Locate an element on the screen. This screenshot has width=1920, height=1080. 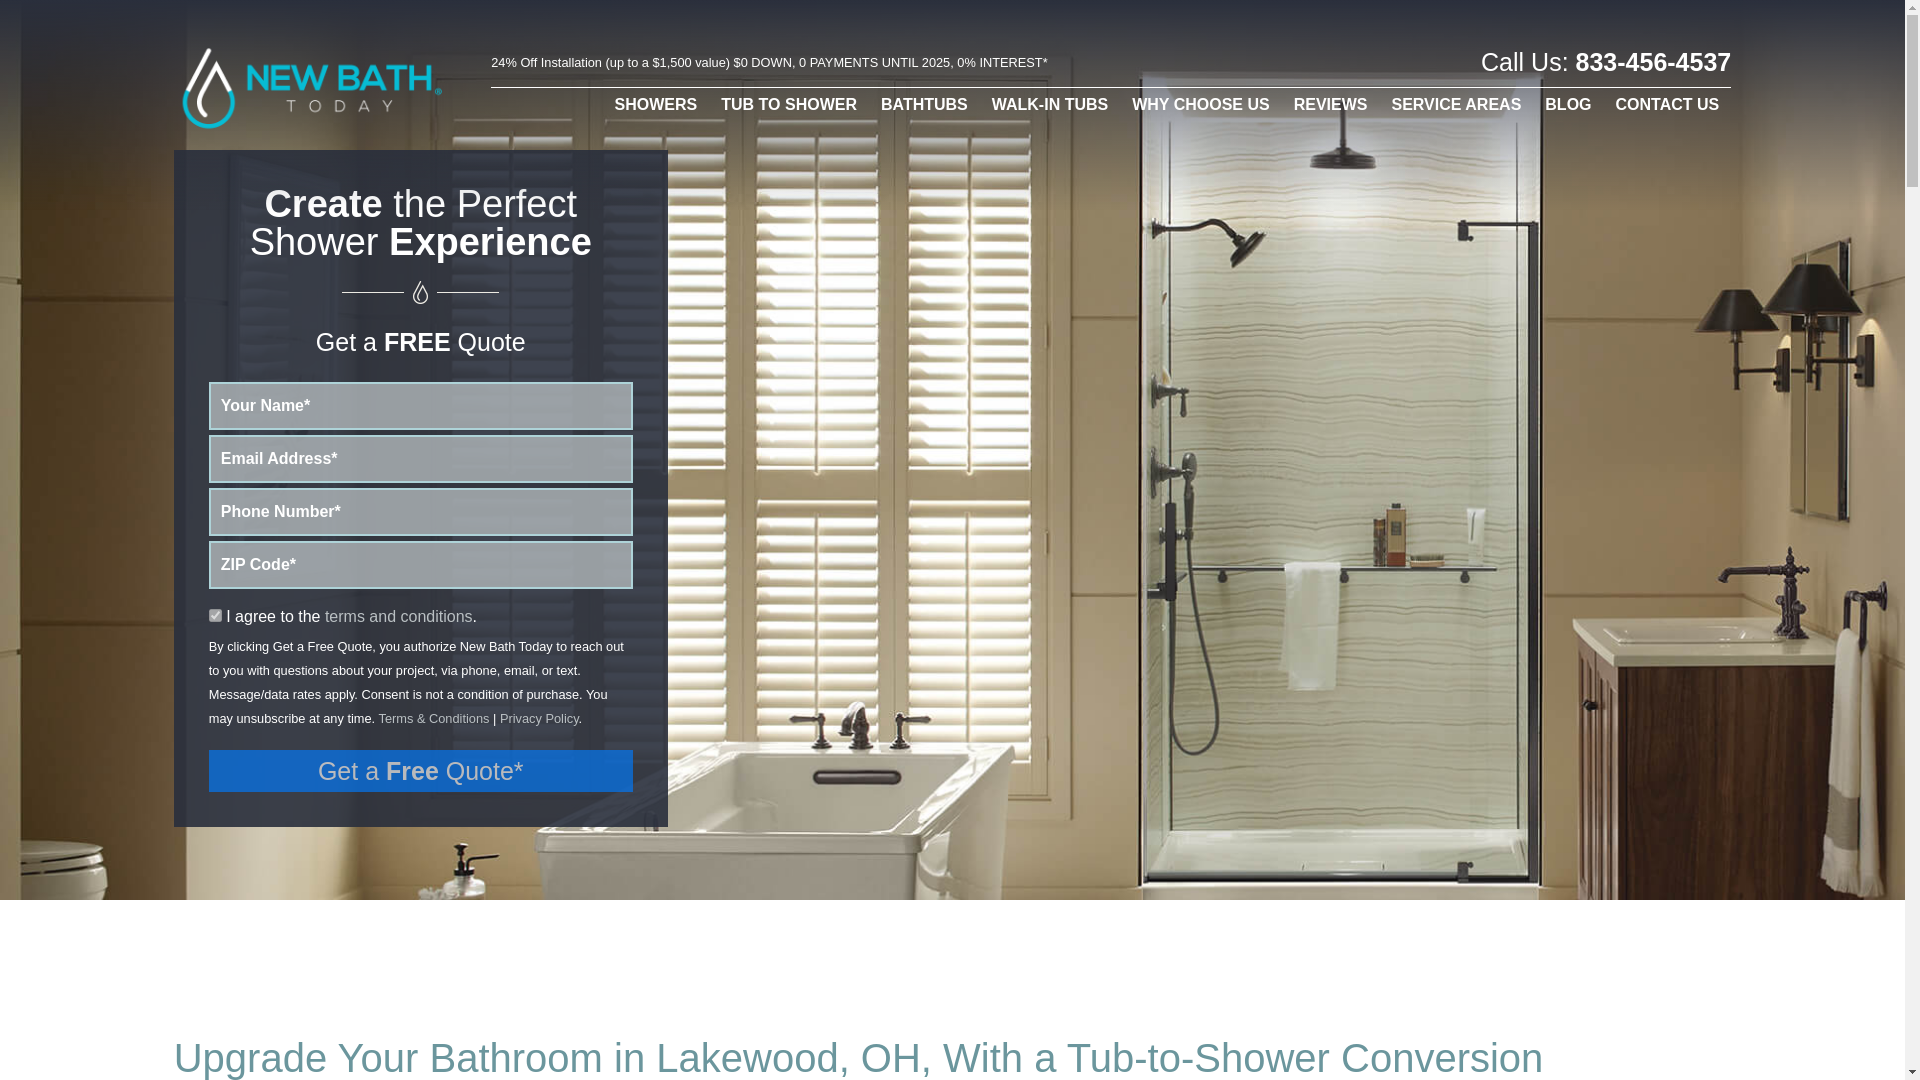
REVIEWS is located at coordinates (1331, 104).